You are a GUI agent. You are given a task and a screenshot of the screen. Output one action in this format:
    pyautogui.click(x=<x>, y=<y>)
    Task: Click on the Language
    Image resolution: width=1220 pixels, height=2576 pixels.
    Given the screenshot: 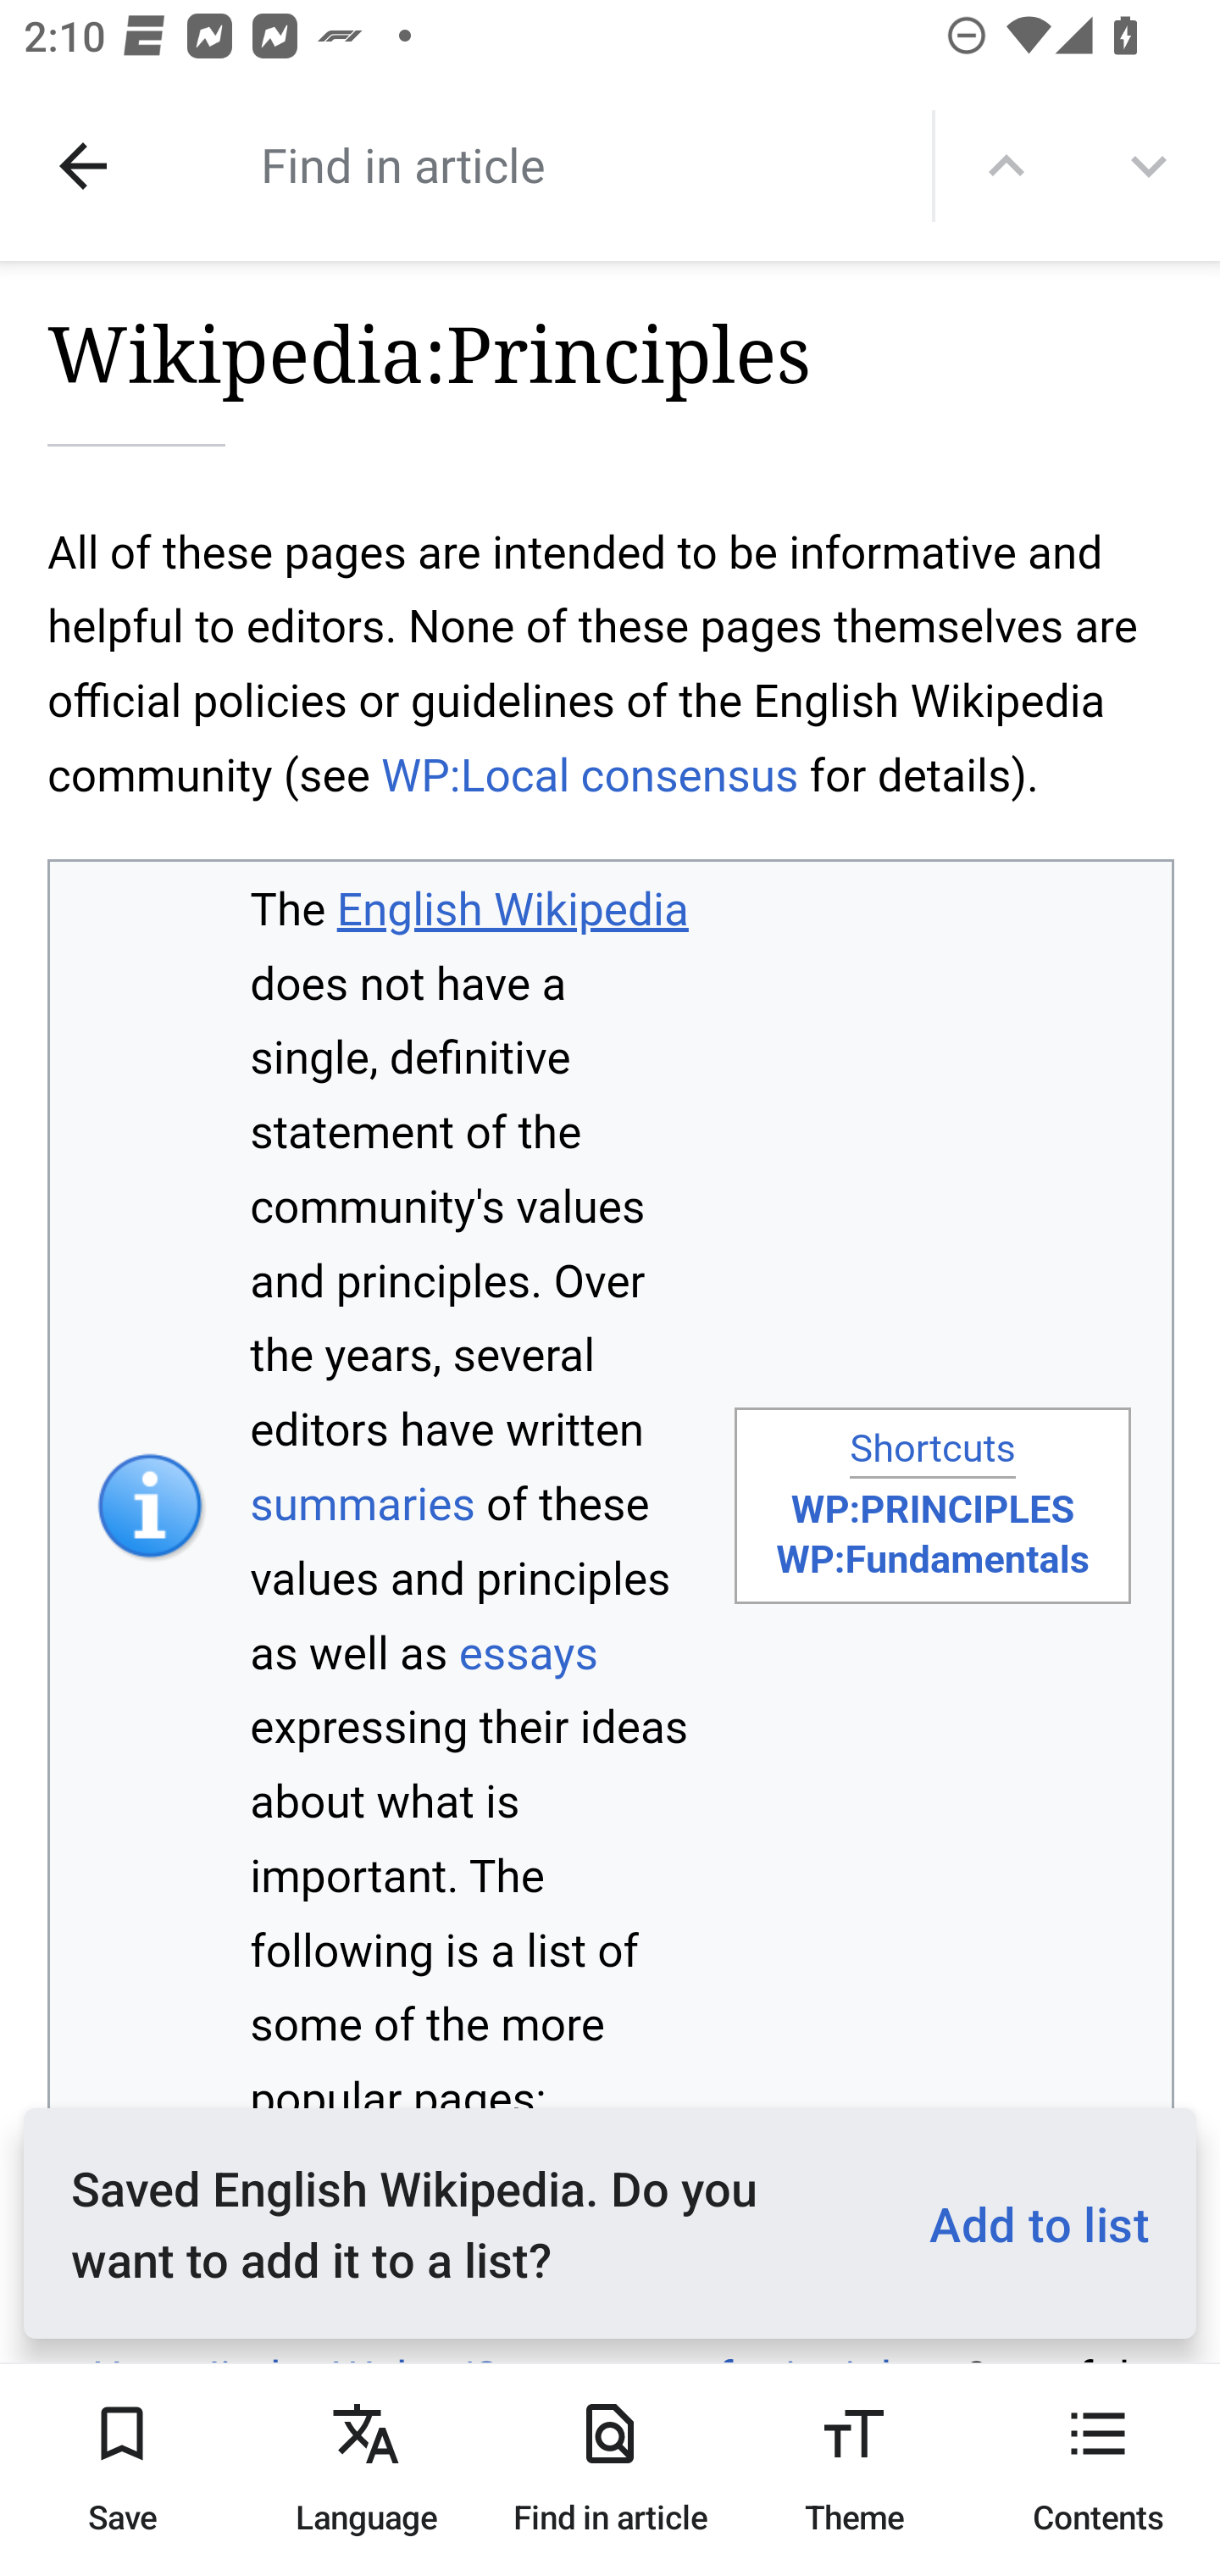 What is the action you would take?
    pyautogui.click(x=366, y=2469)
    